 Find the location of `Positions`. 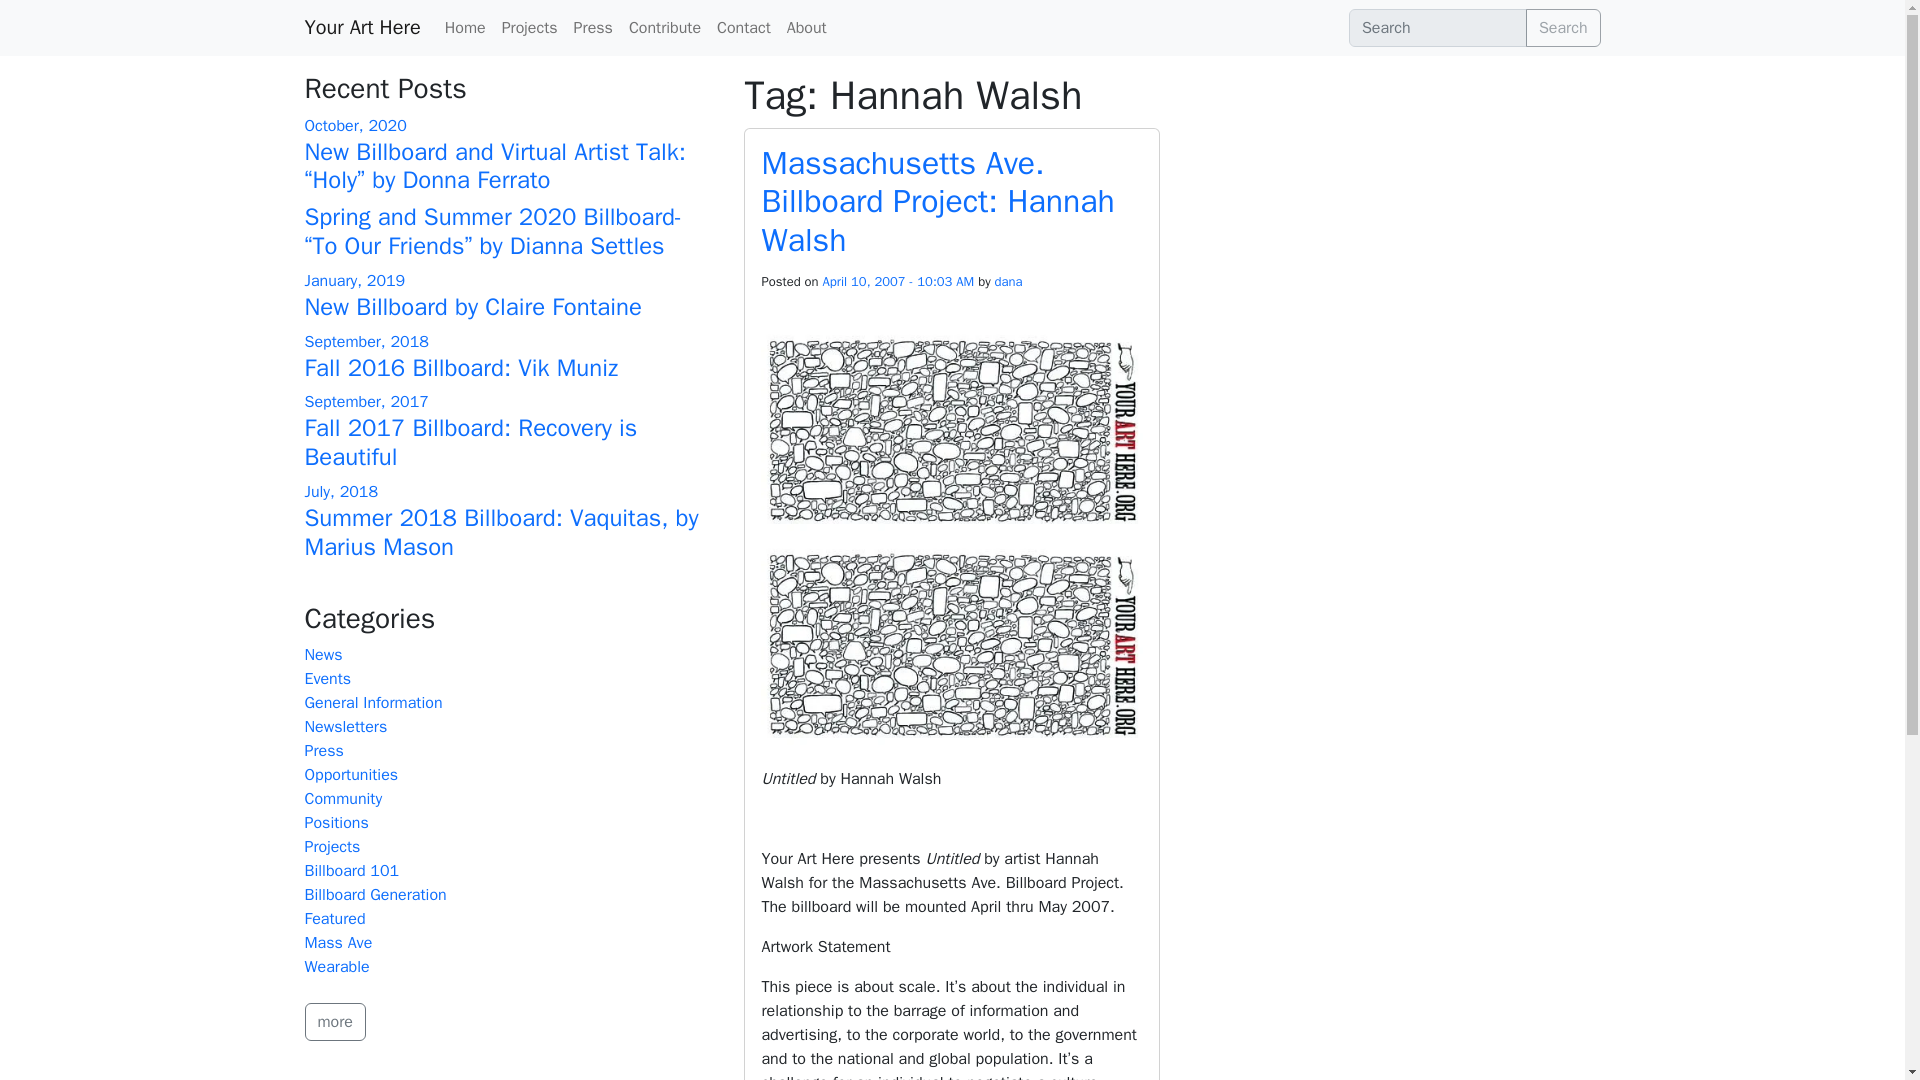

Positions is located at coordinates (336, 822).